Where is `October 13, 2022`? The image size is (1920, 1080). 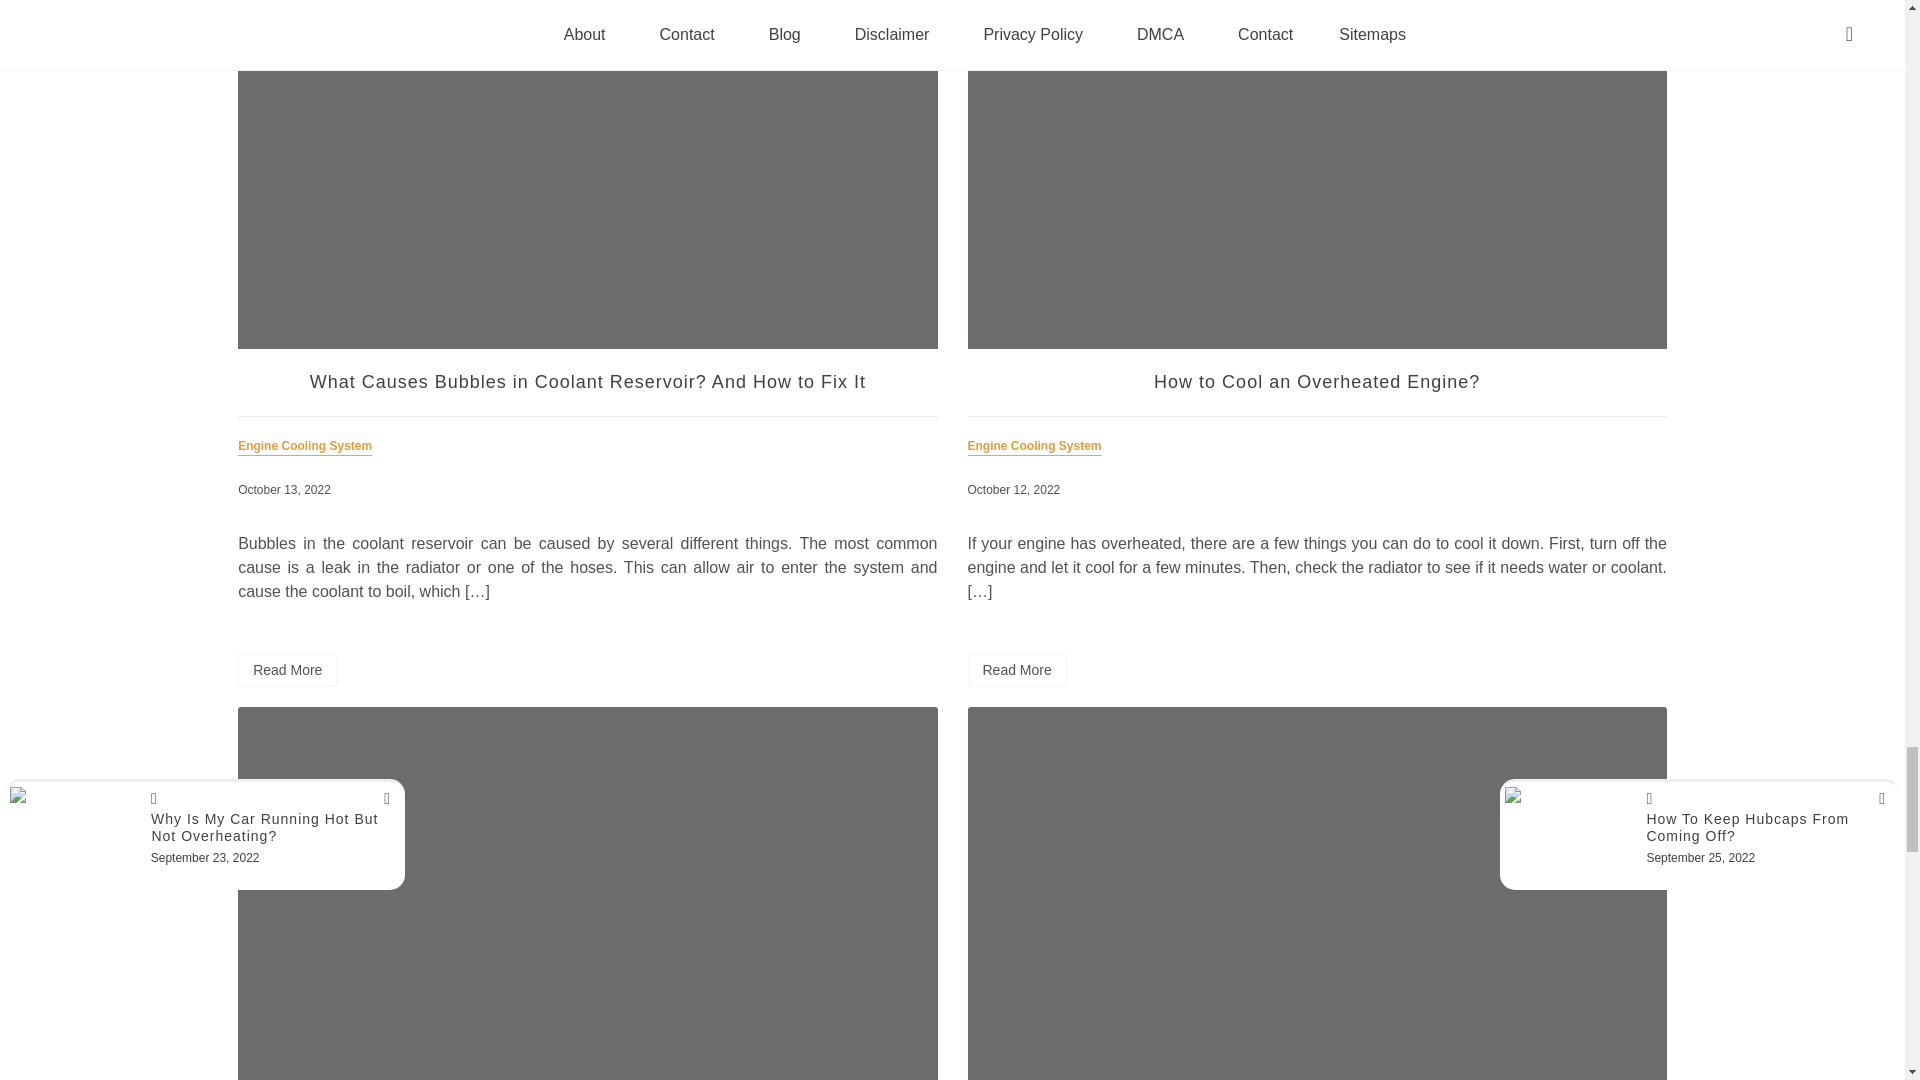 October 13, 2022 is located at coordinates (284, 489).